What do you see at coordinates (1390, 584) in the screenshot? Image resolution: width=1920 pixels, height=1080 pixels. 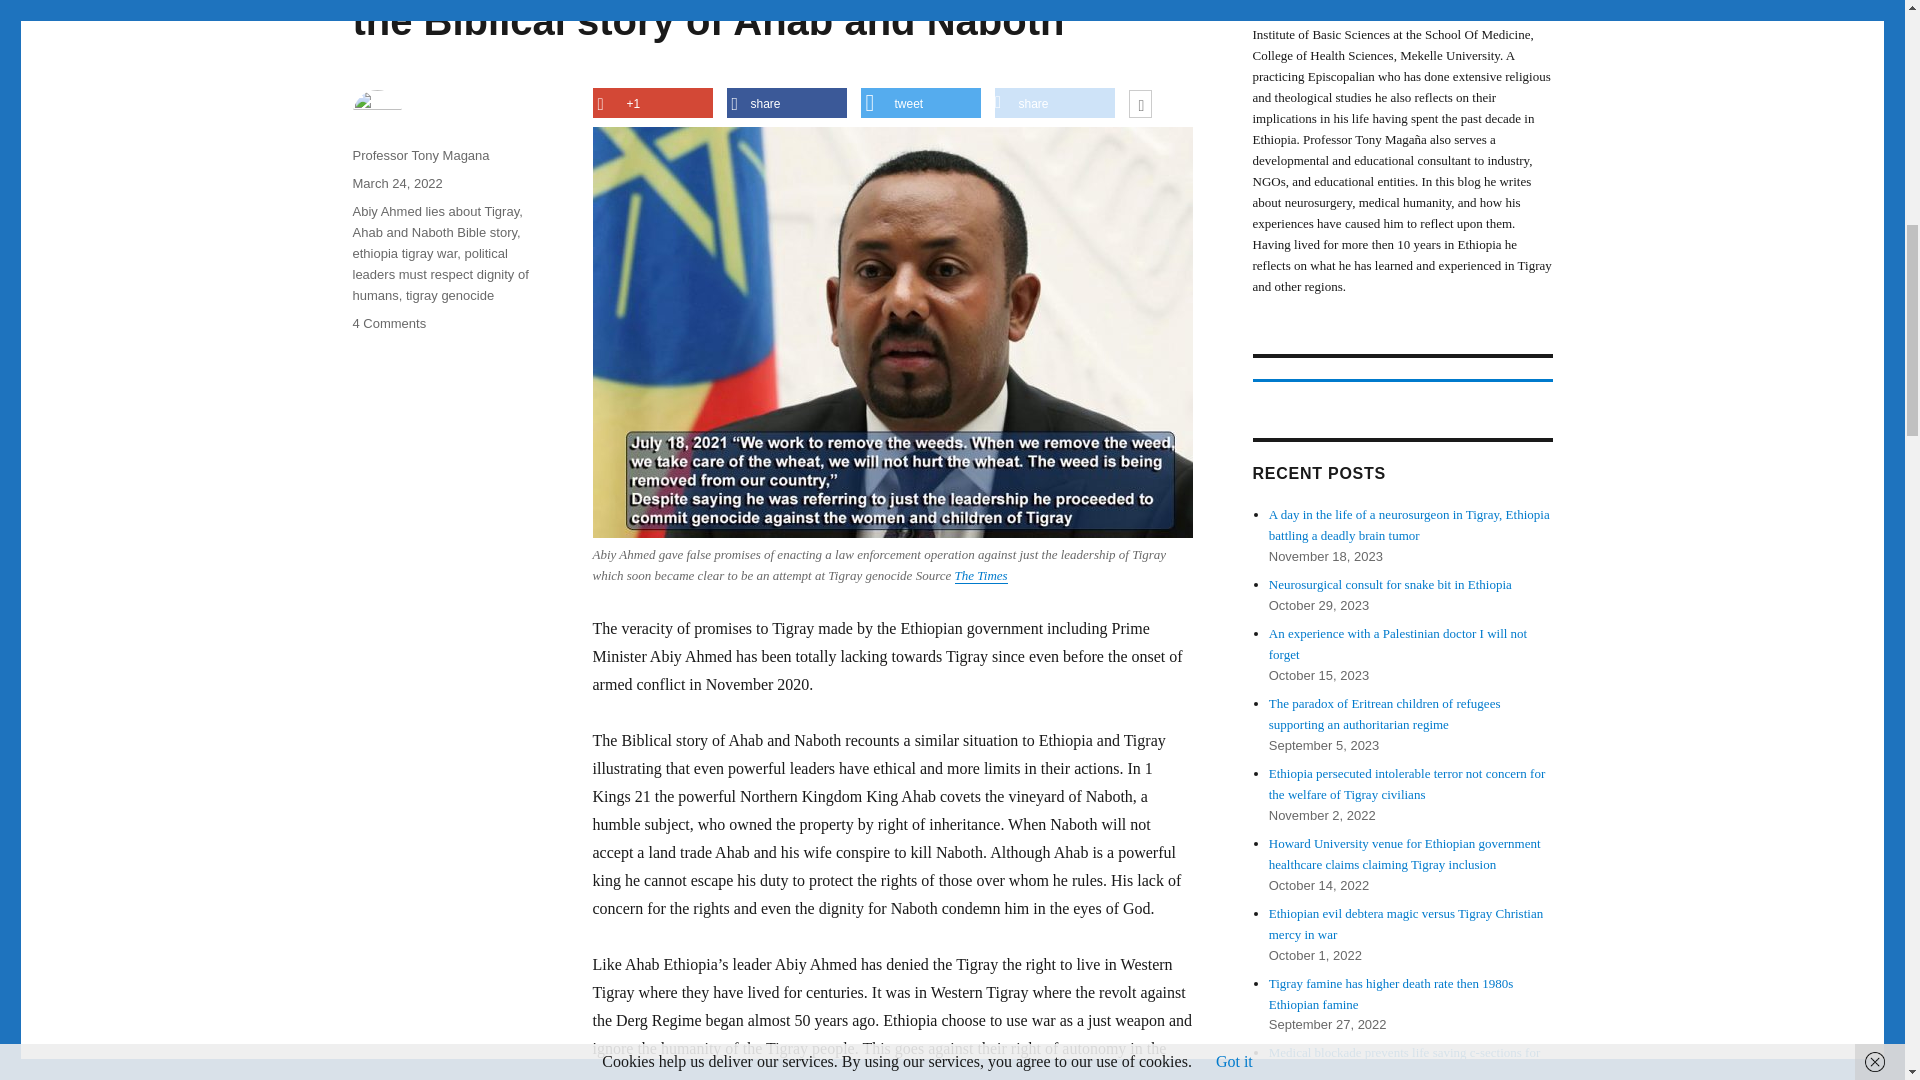 I see `Neurosurgical consult for snake bit in Ethiopia` at bounding box center [1390, 584].